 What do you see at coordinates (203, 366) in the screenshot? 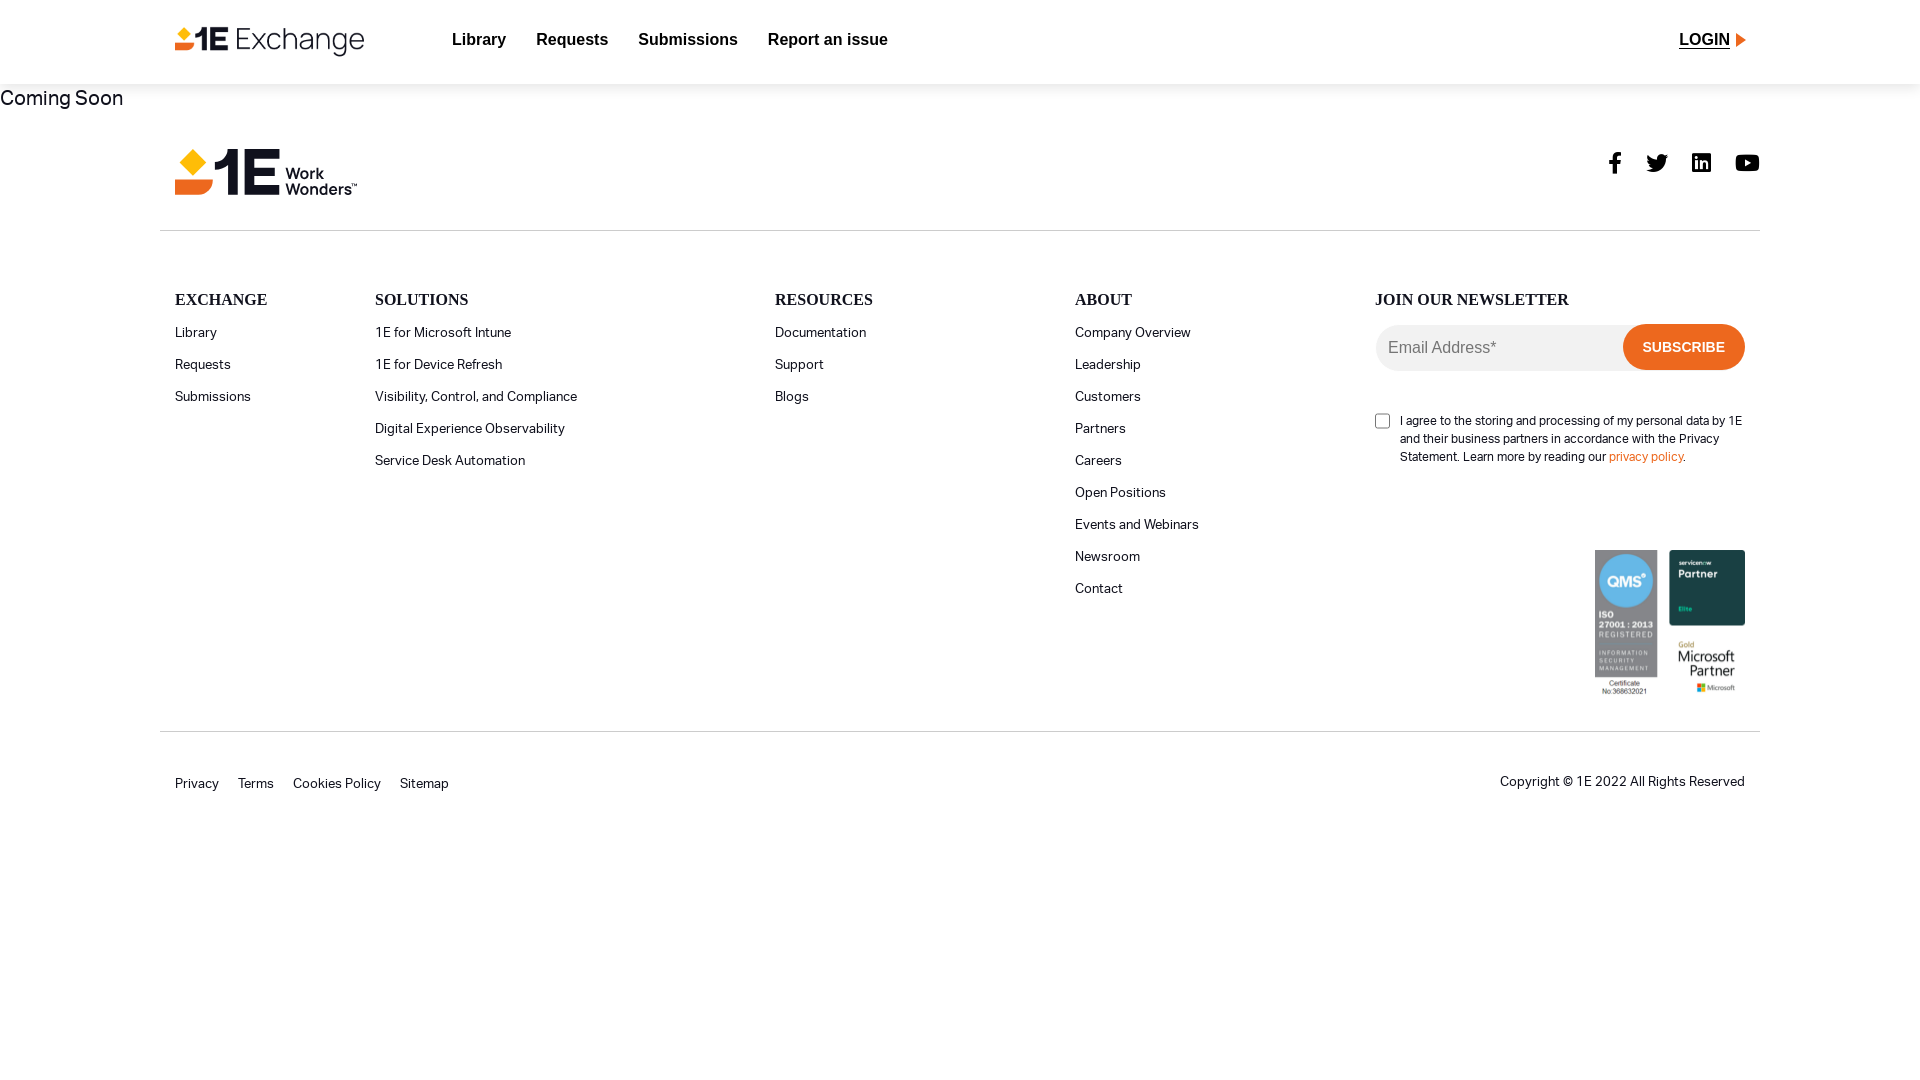
I see `Requests` at bounding box center [203, 366].